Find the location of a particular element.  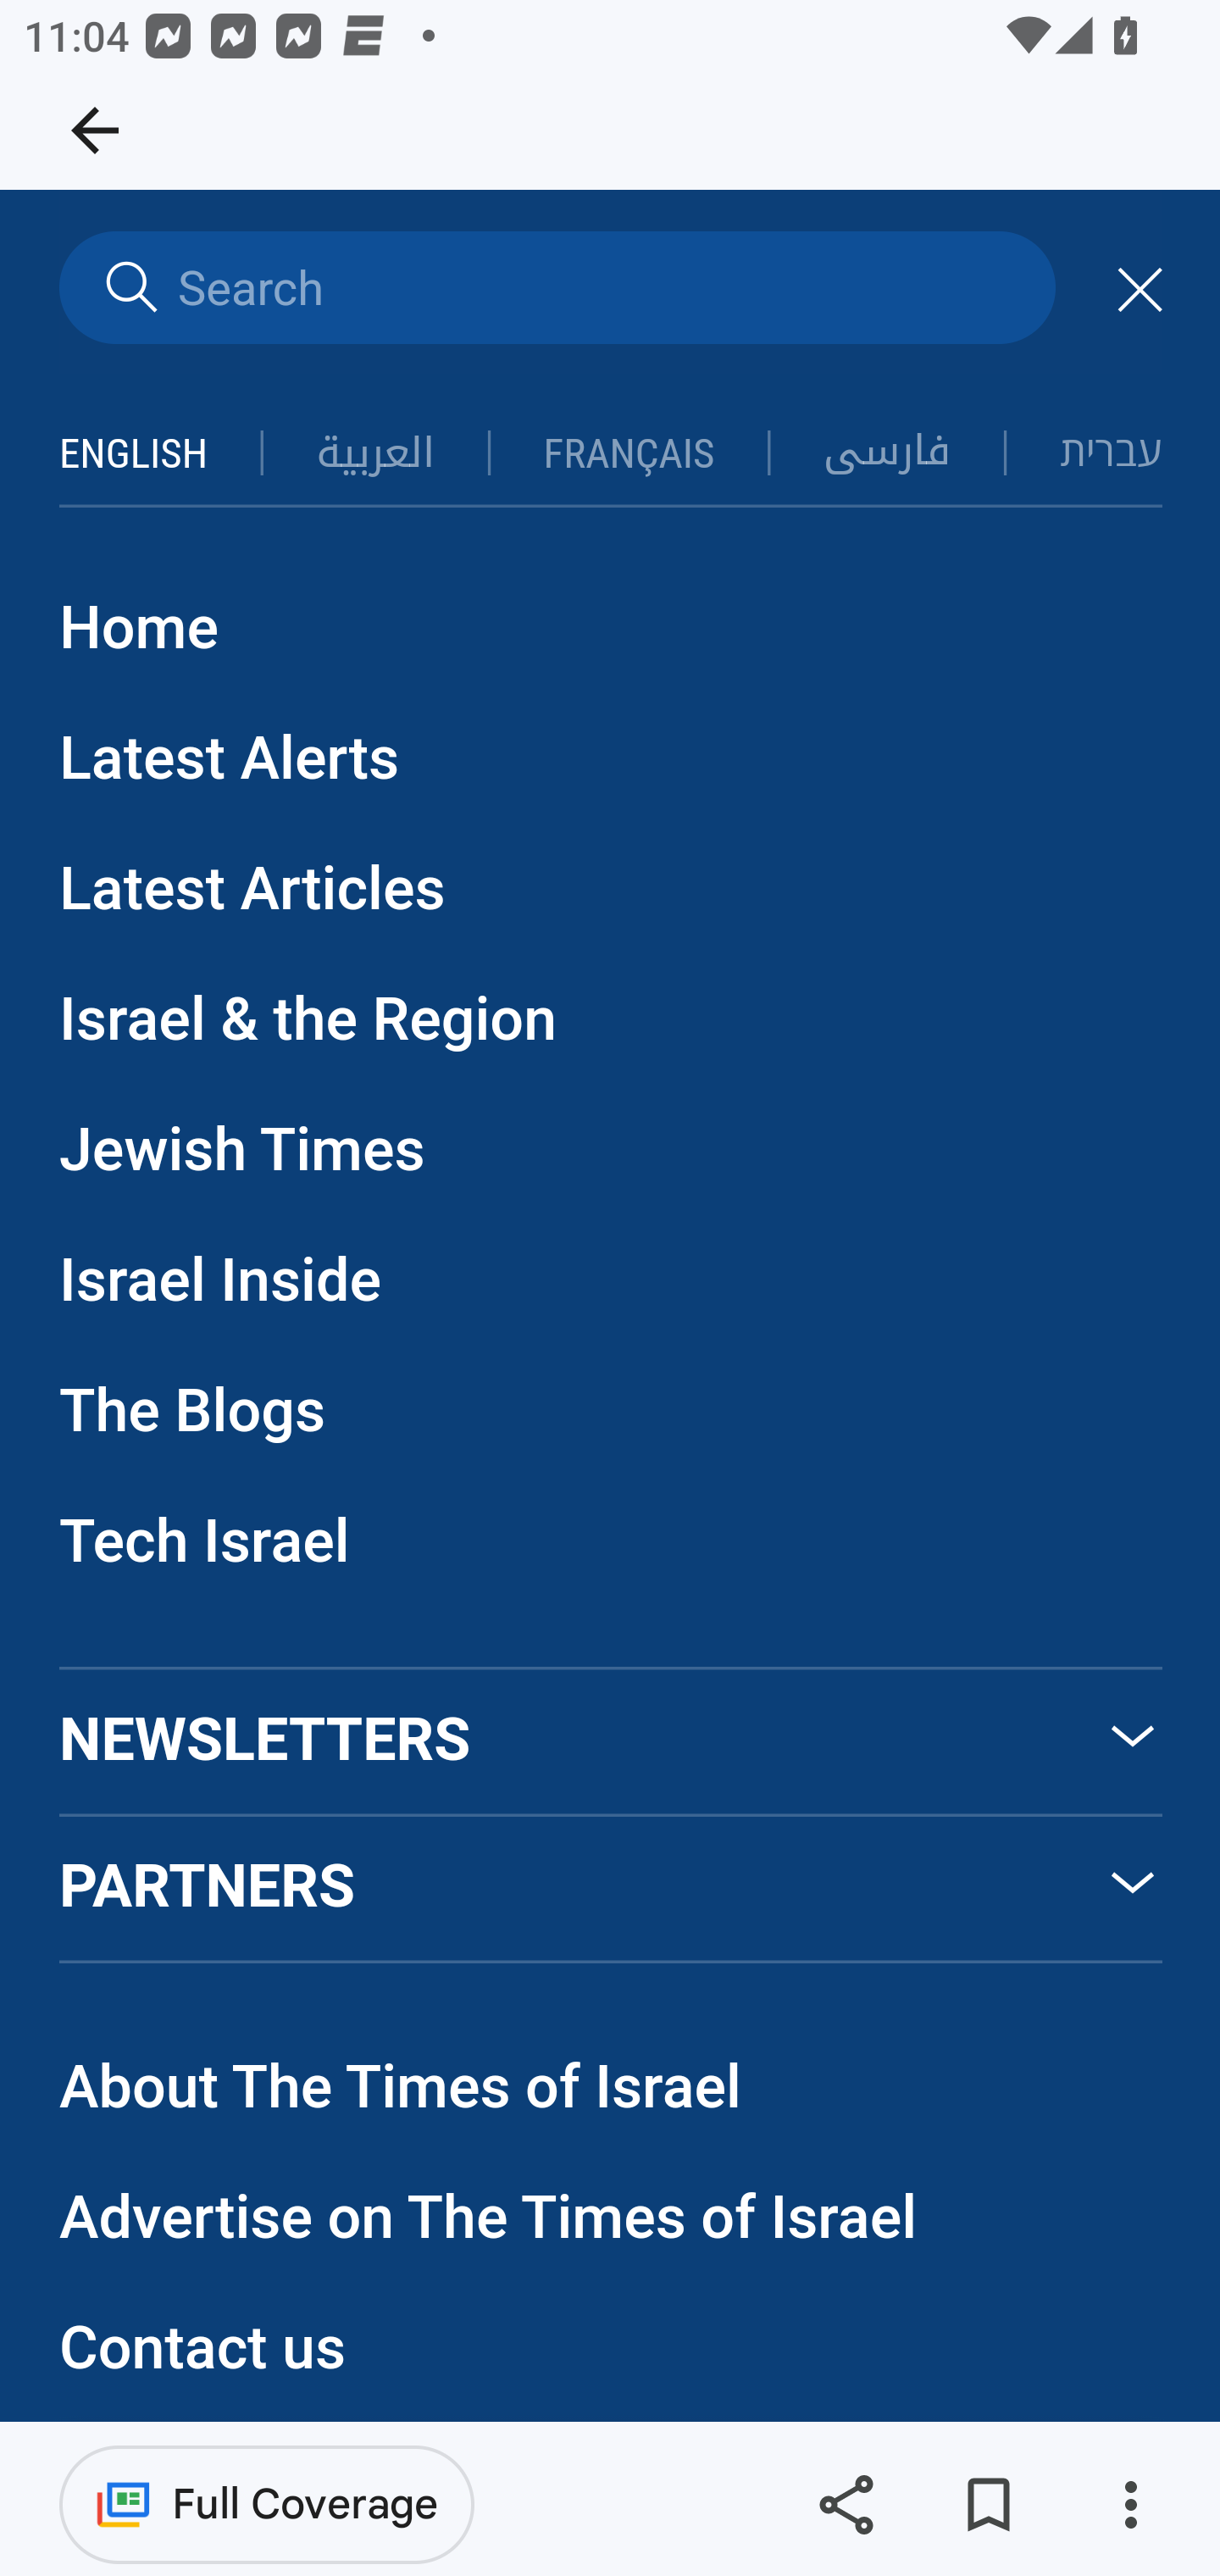

Contact us is located at coordinates (202, 2351).